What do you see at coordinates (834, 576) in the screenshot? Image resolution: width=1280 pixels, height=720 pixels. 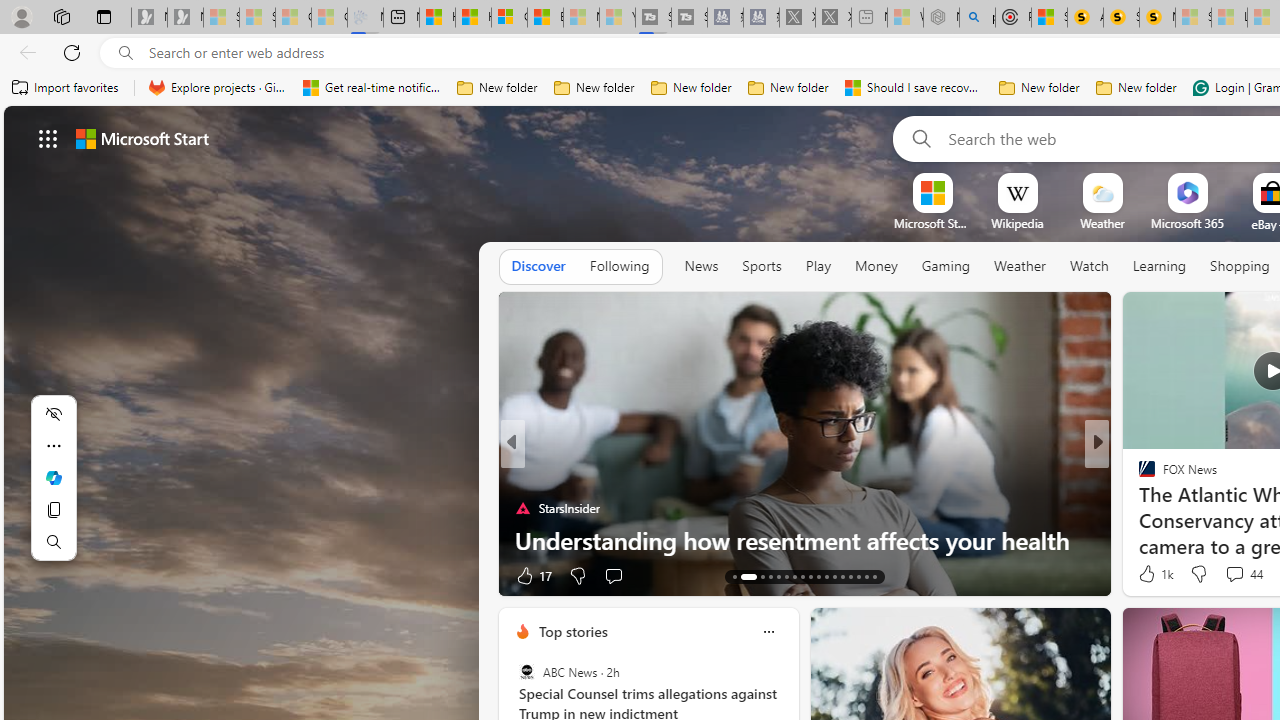 I see `AutomationID: tab-24` at bounding box center [834, 576].